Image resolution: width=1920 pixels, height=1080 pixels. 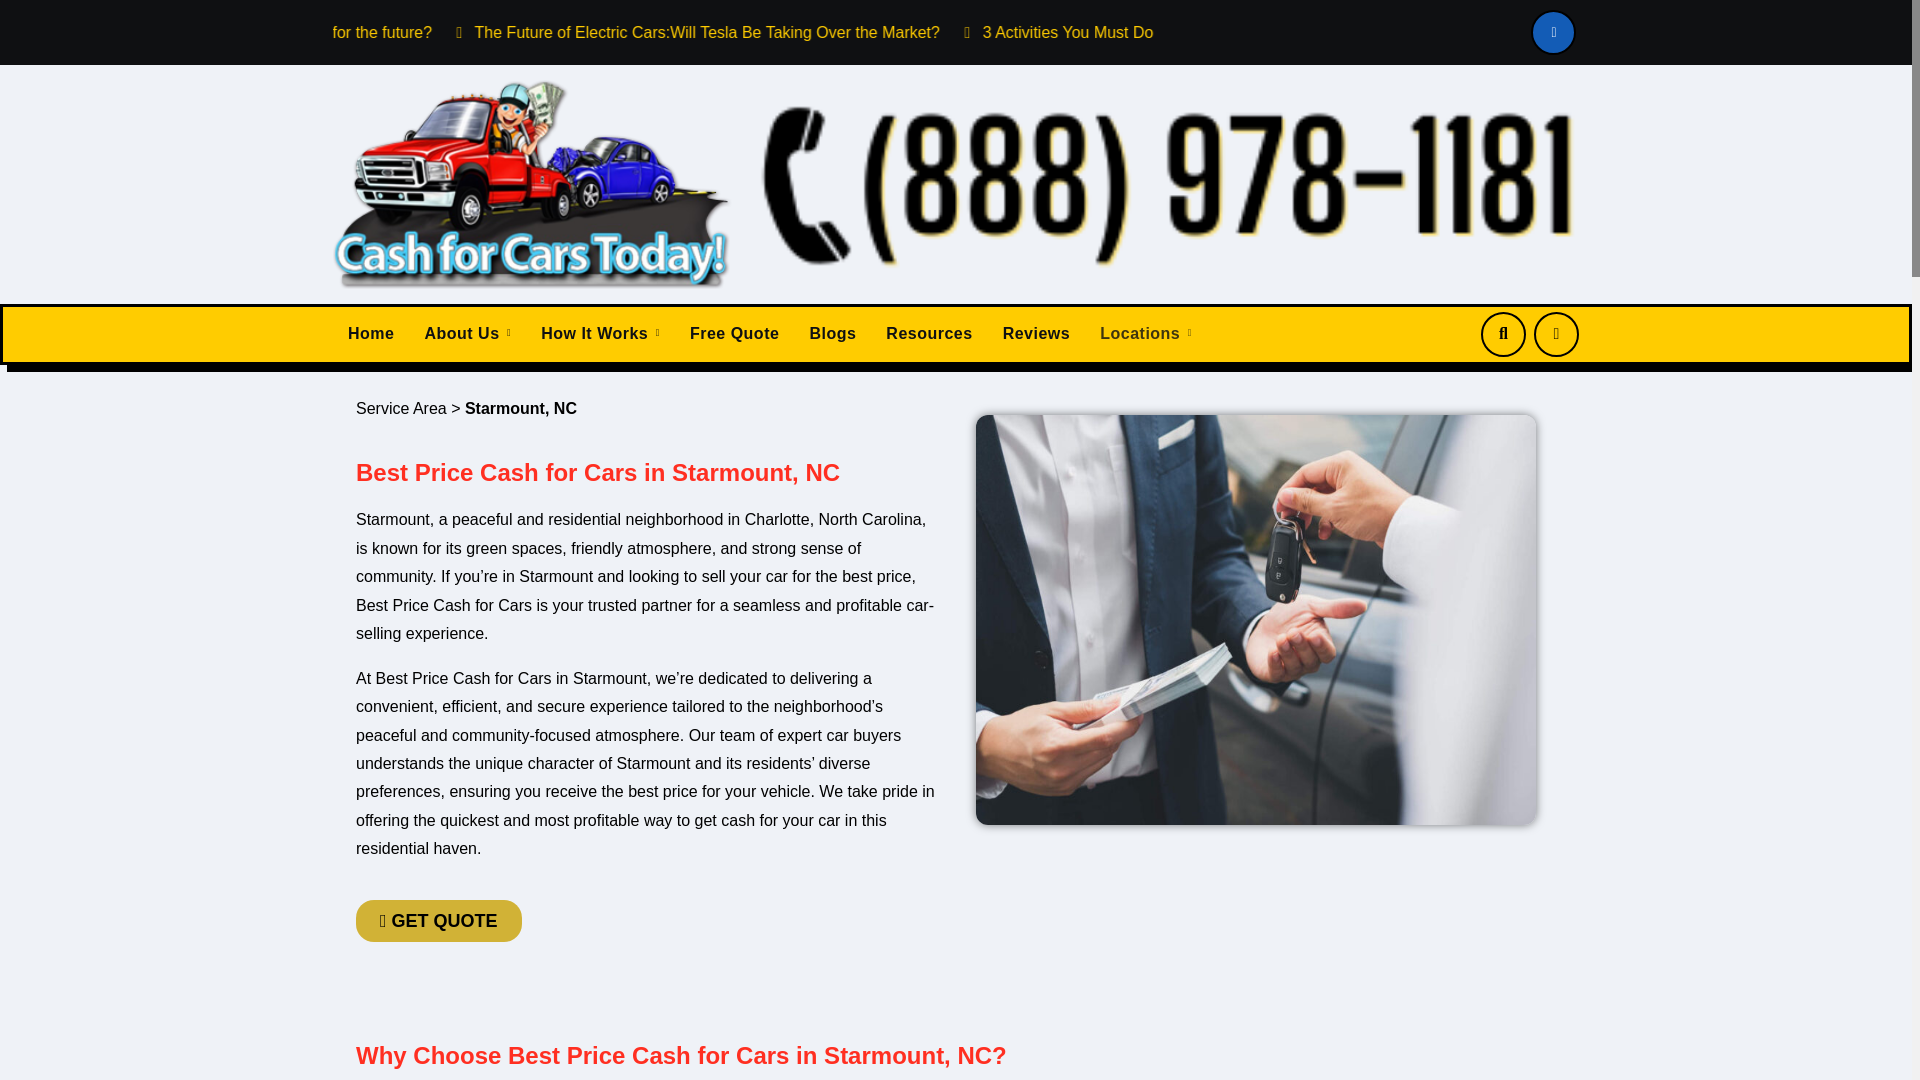 I want to click on Free Quote, so click(x=734, y=334).